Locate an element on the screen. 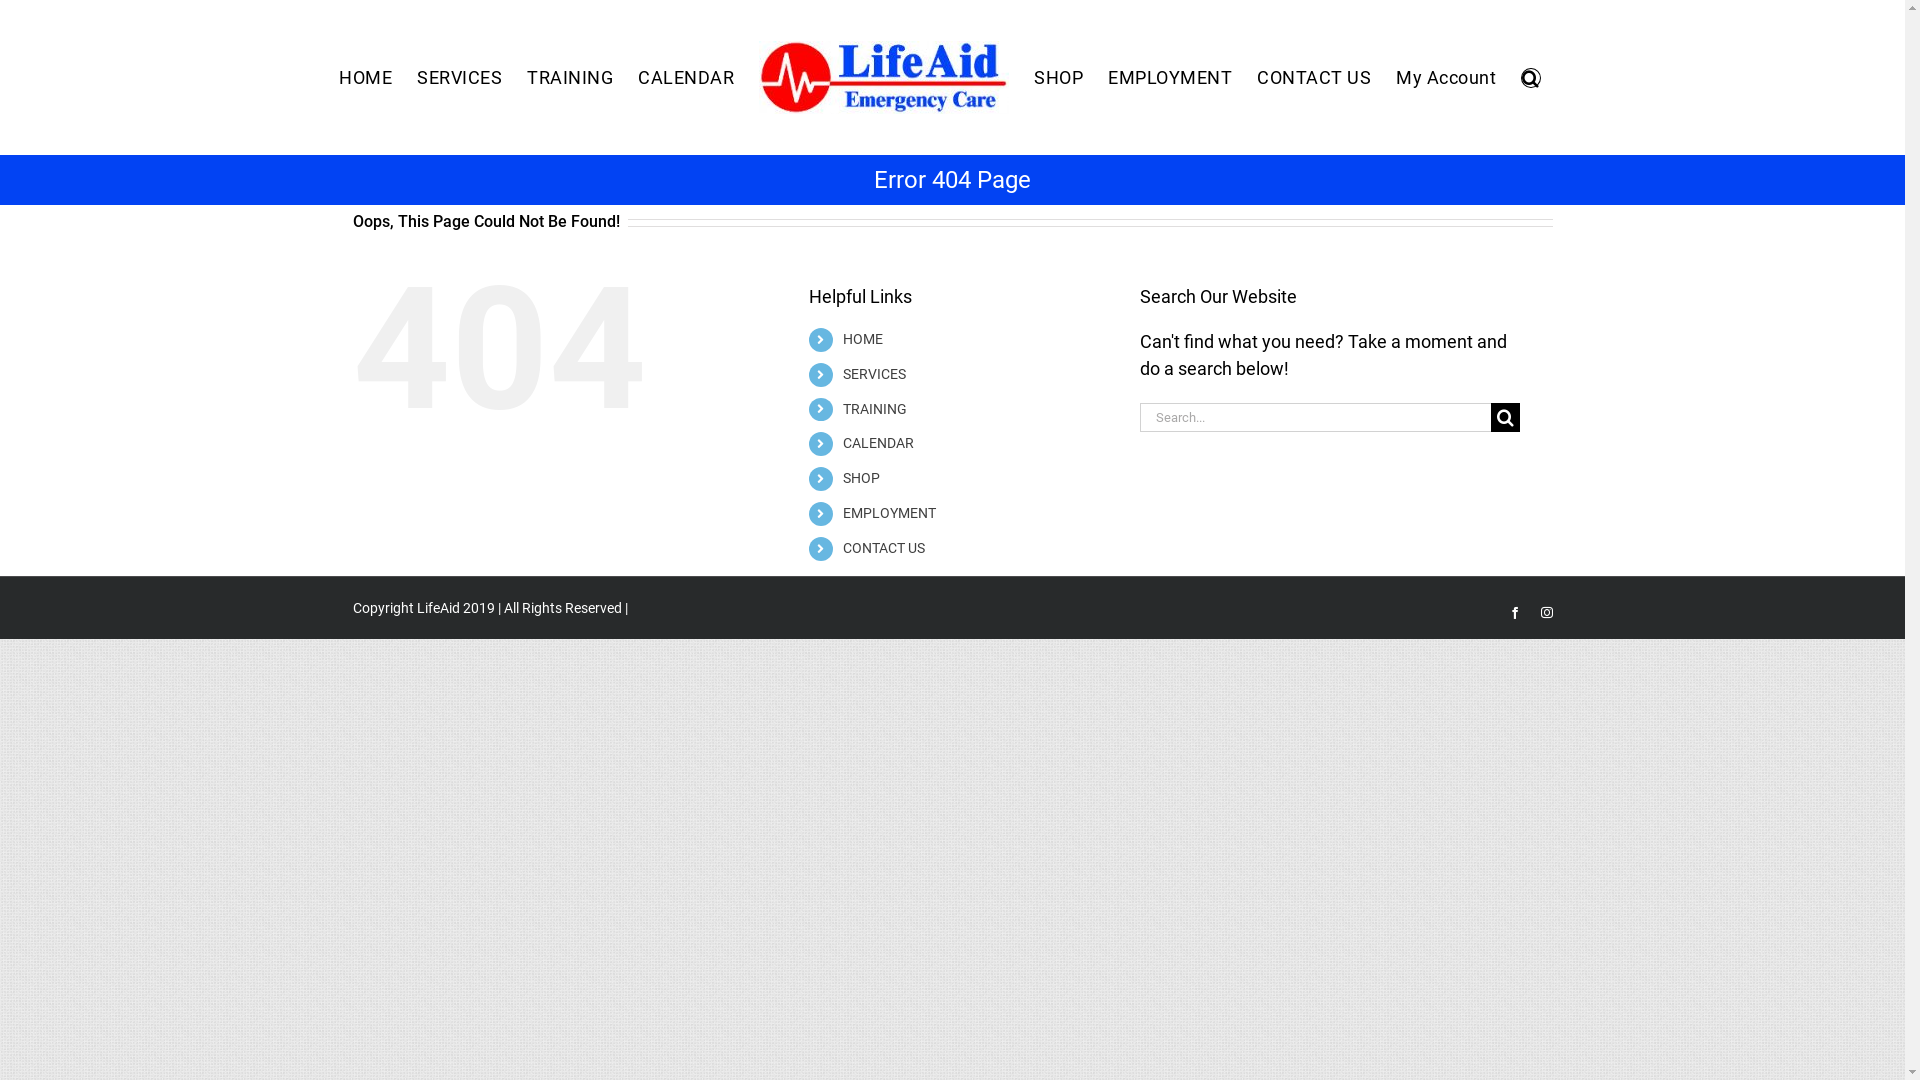 This screenshot has width=1920, height=1080. Log In is located at coordinates (1525, 260).